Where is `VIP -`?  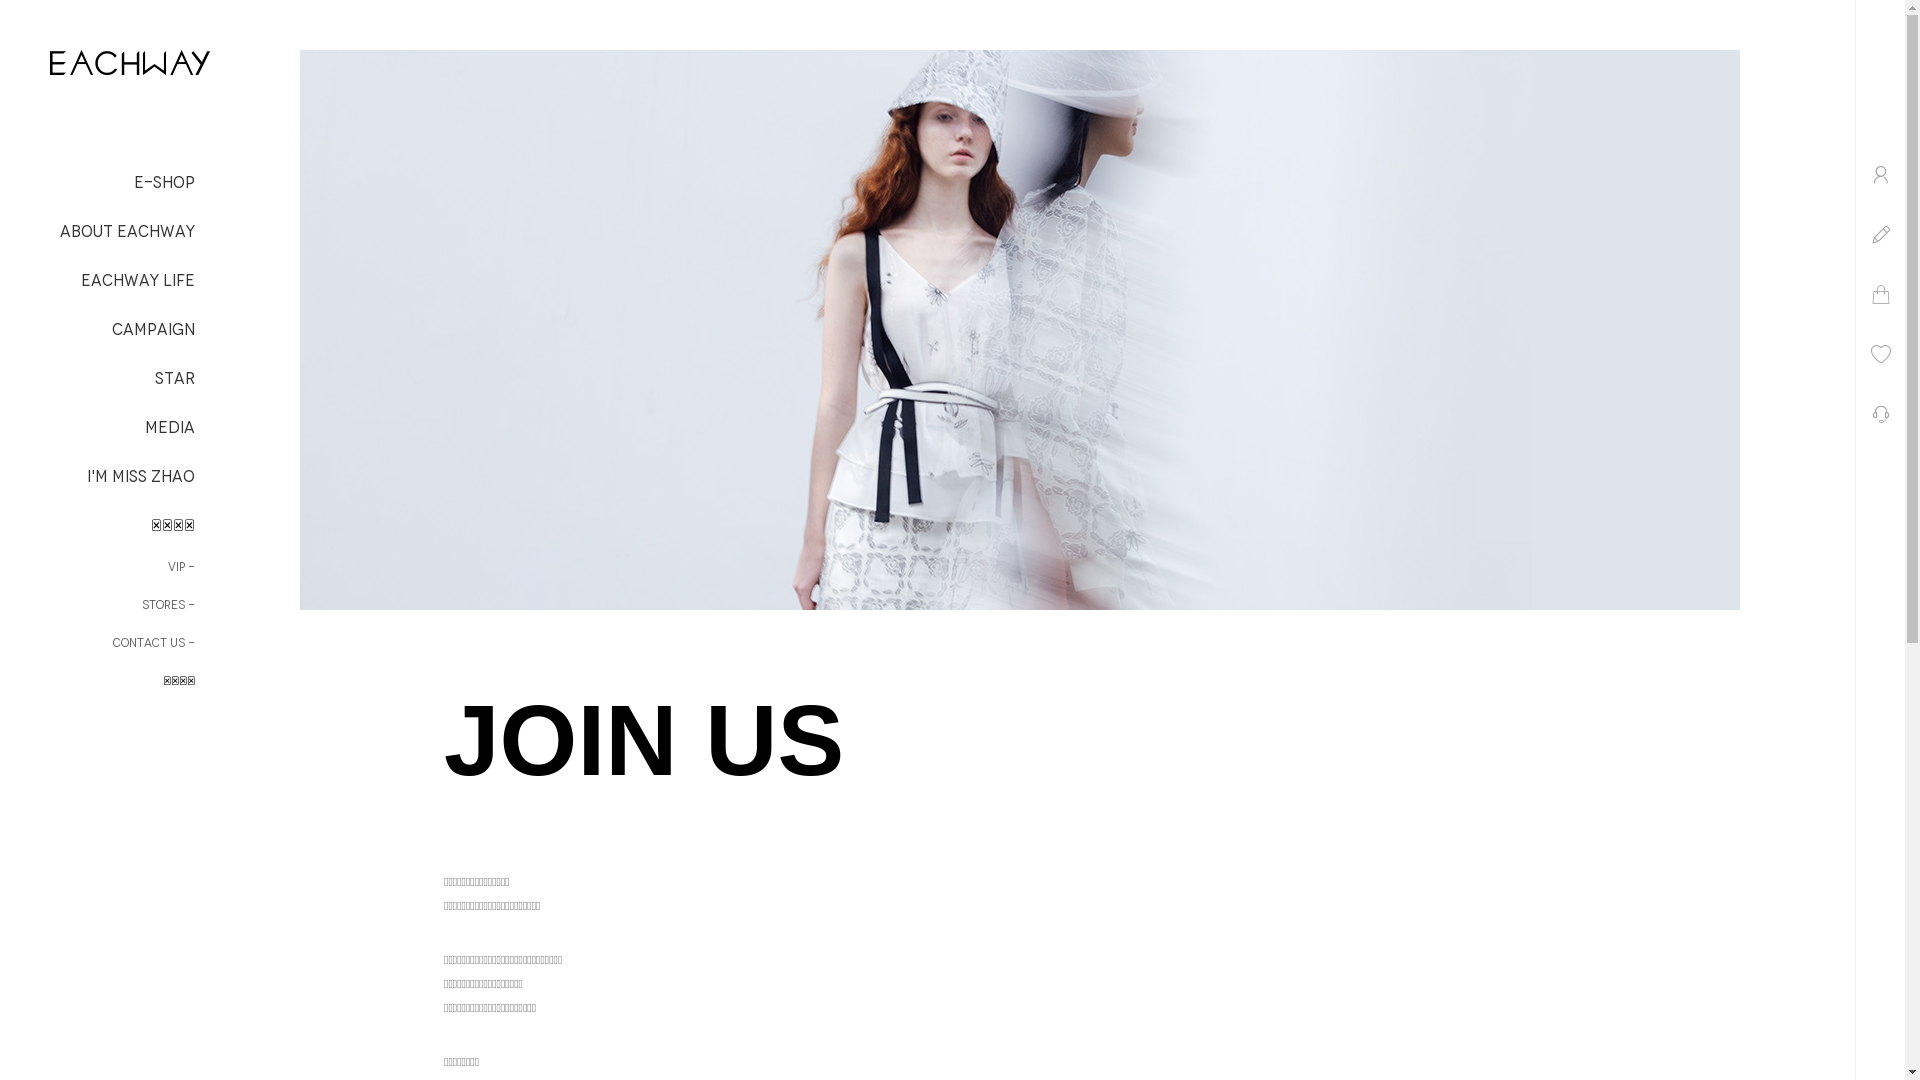
VIP - is located at coordinates (98, 567).